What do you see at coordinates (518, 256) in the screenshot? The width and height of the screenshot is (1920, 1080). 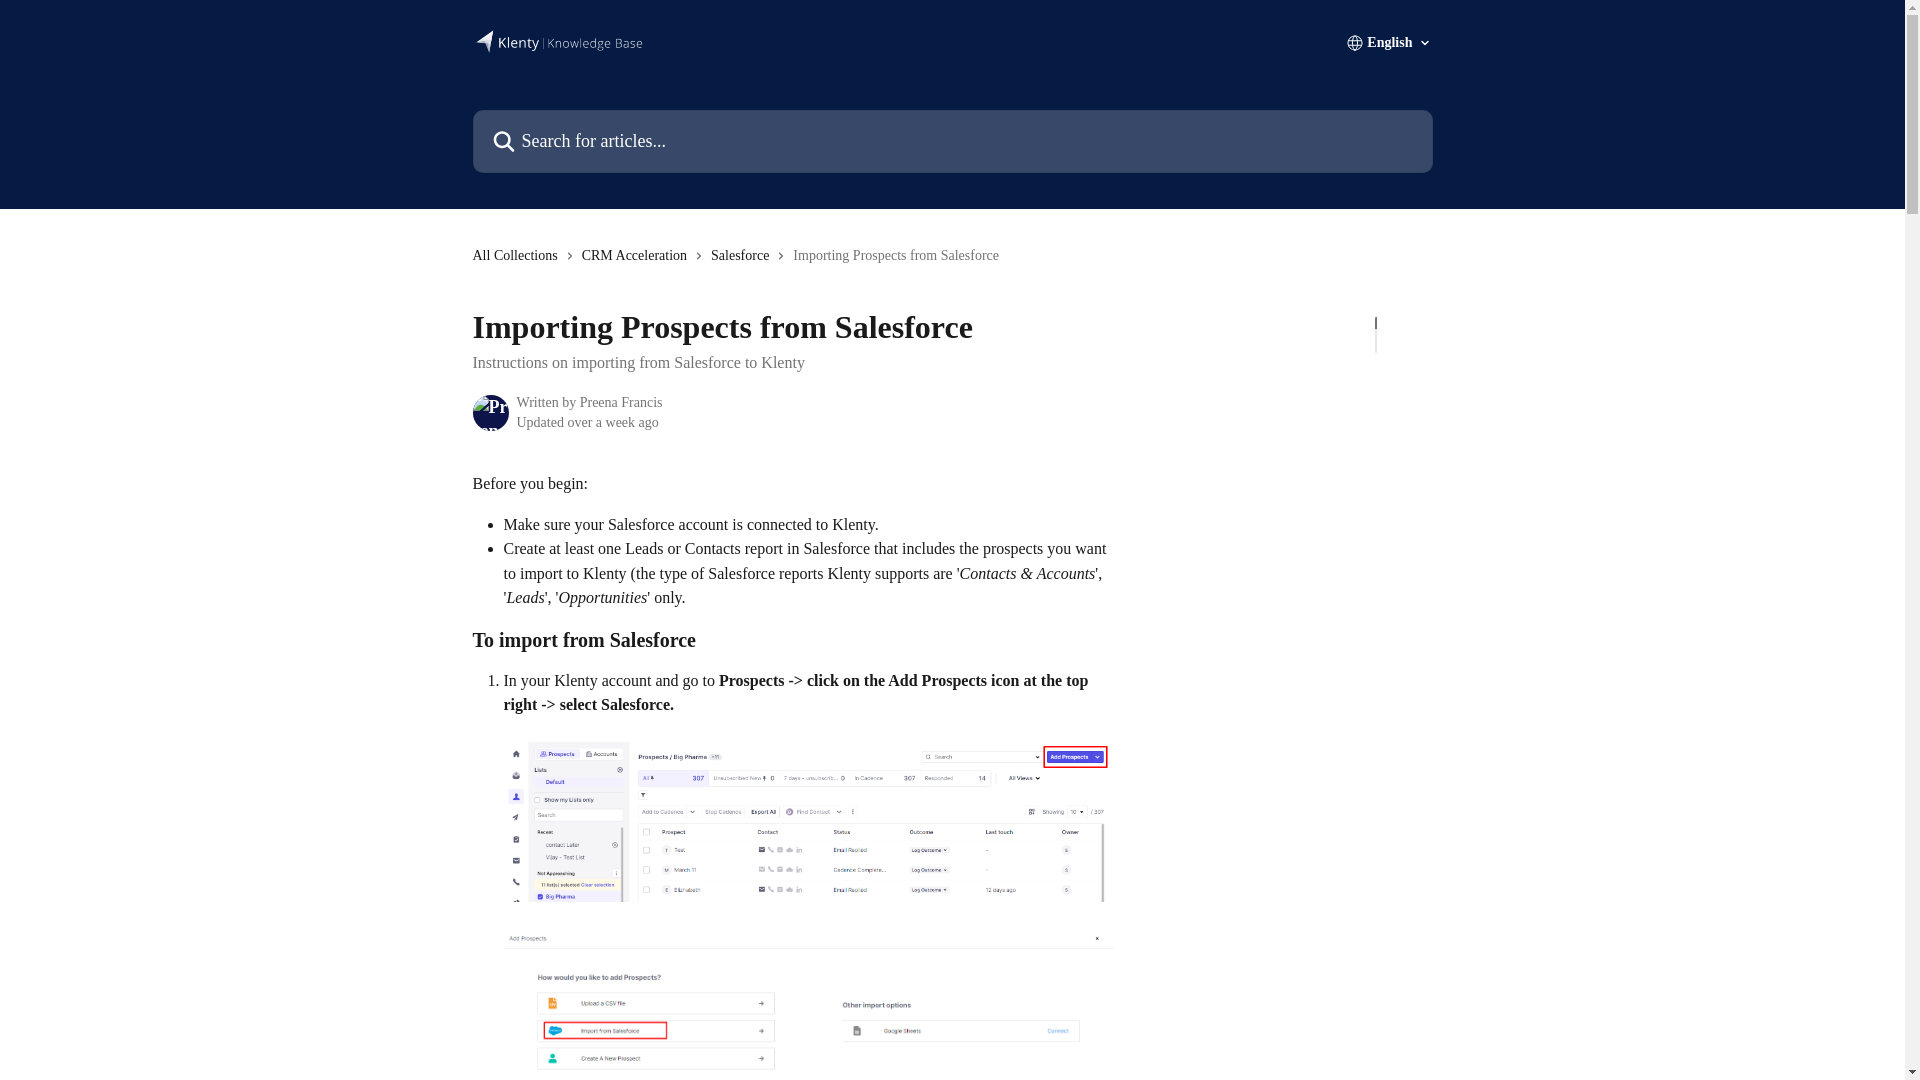 I see `All Collections` at bounding box center [518, 256].